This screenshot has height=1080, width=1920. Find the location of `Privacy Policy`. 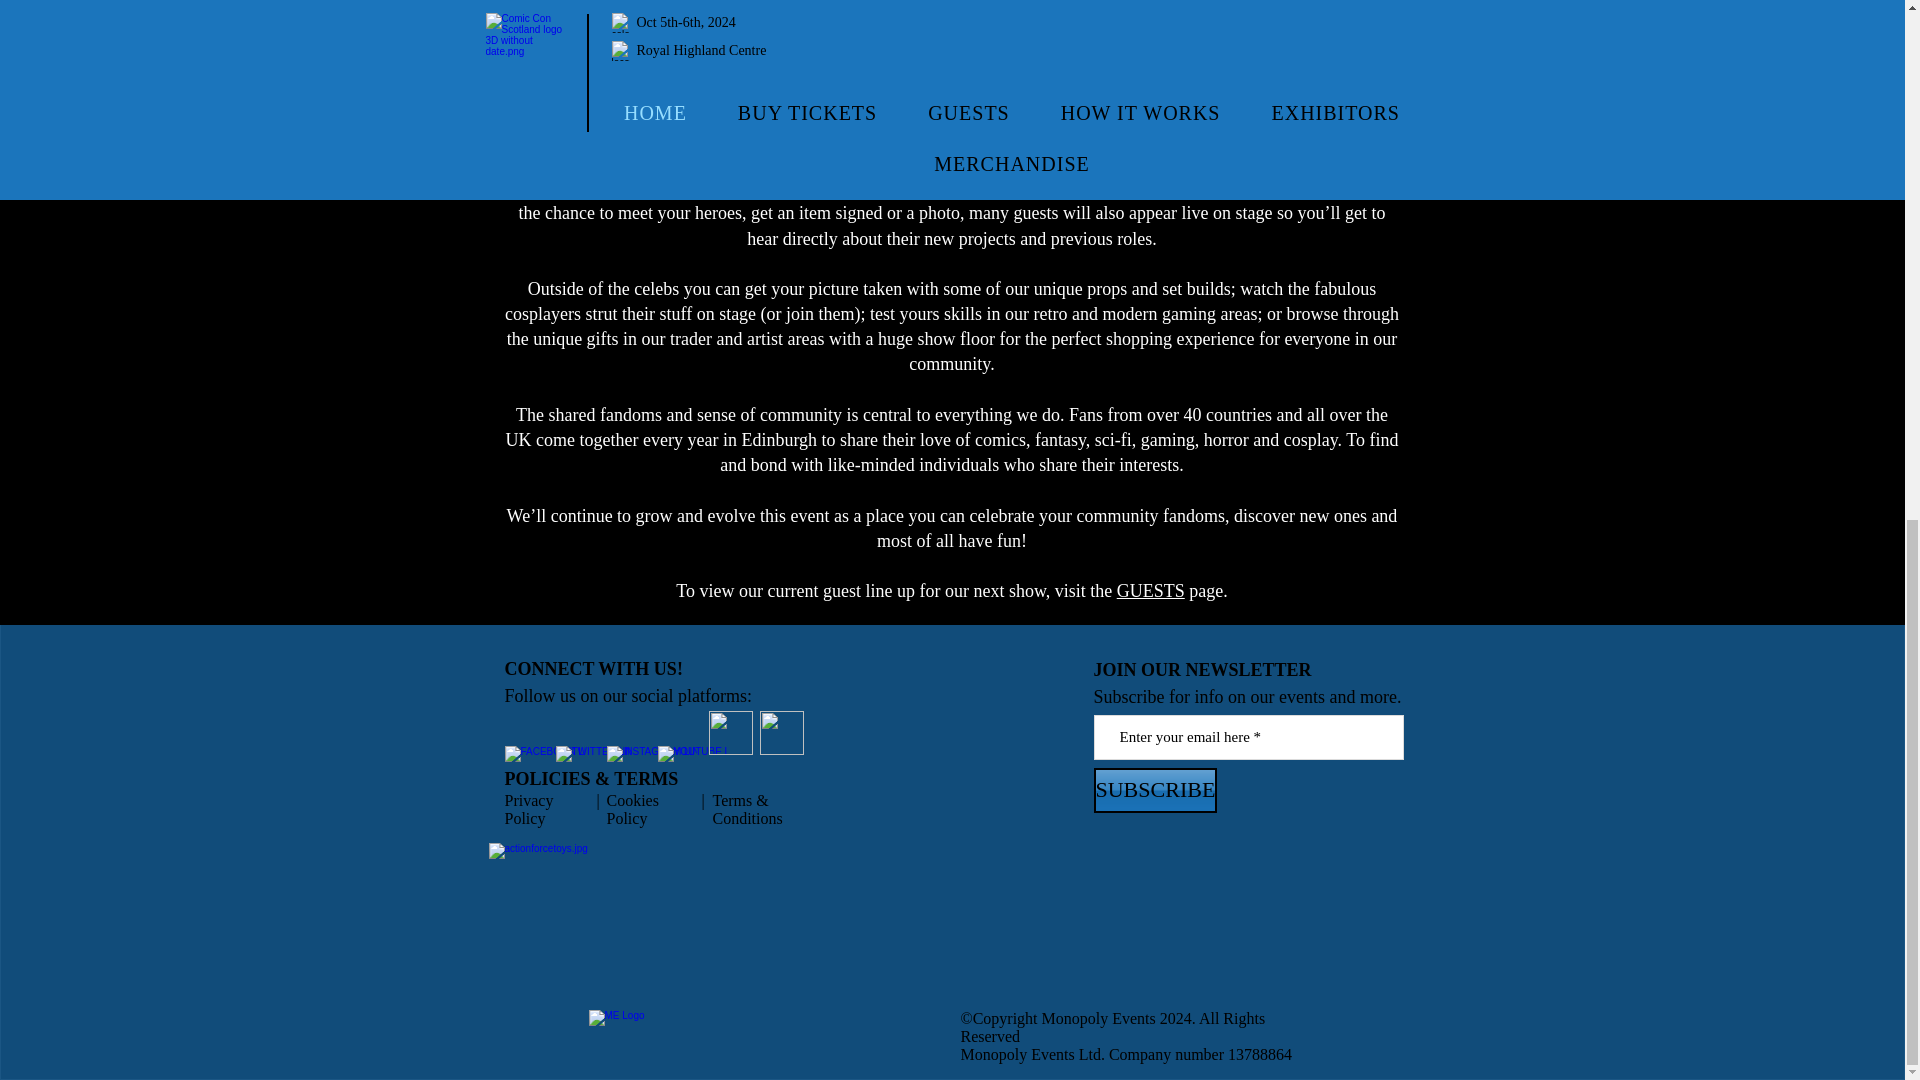

Privacy Policy is located at coordinates (528, 809).